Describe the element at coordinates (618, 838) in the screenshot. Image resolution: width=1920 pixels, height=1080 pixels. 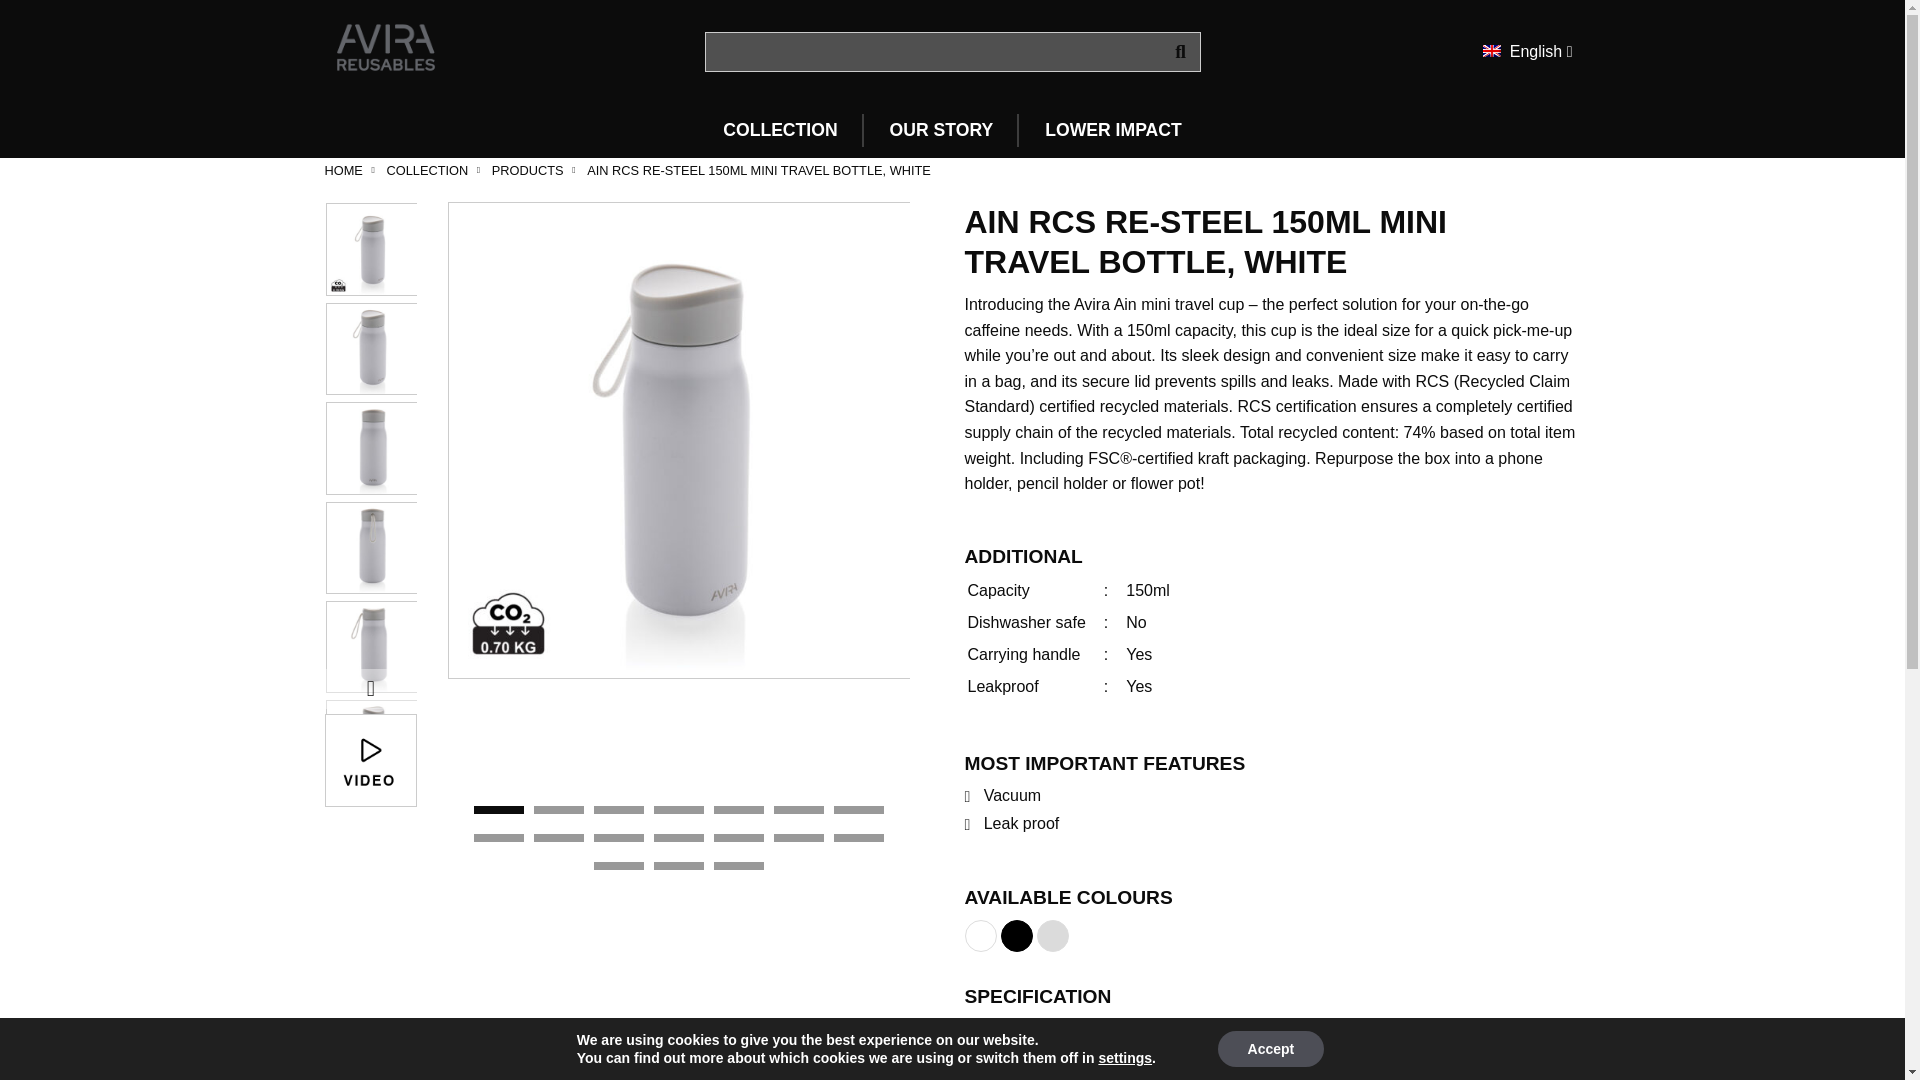
I see `10` at that location.